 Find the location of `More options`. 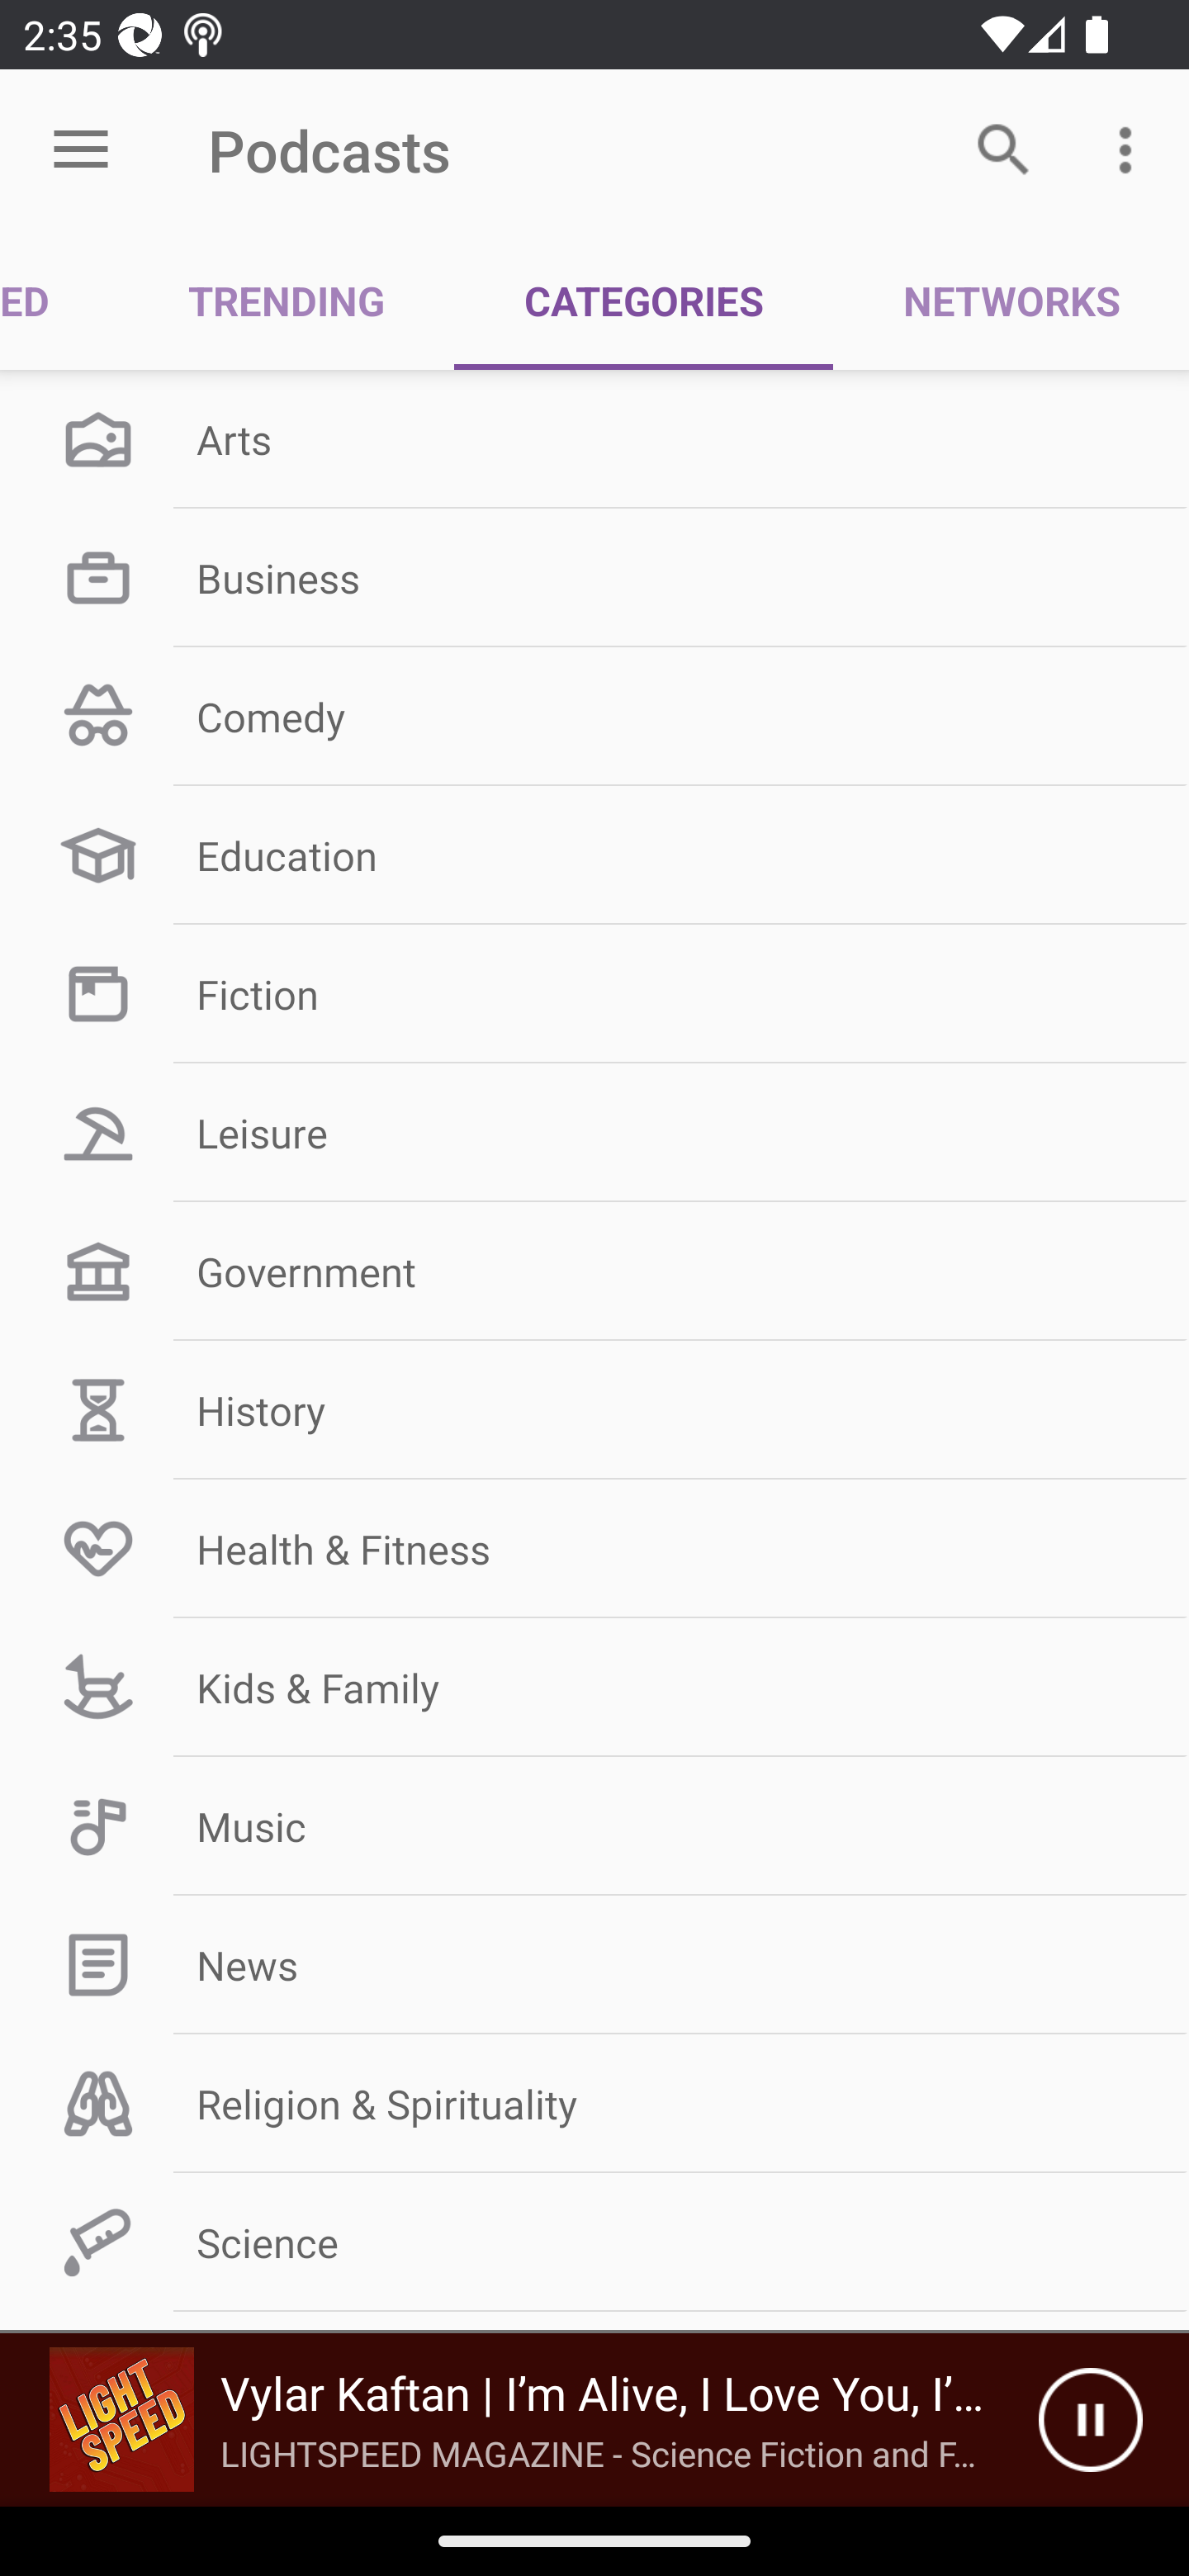

More options is located at coordinates (1131, 149).